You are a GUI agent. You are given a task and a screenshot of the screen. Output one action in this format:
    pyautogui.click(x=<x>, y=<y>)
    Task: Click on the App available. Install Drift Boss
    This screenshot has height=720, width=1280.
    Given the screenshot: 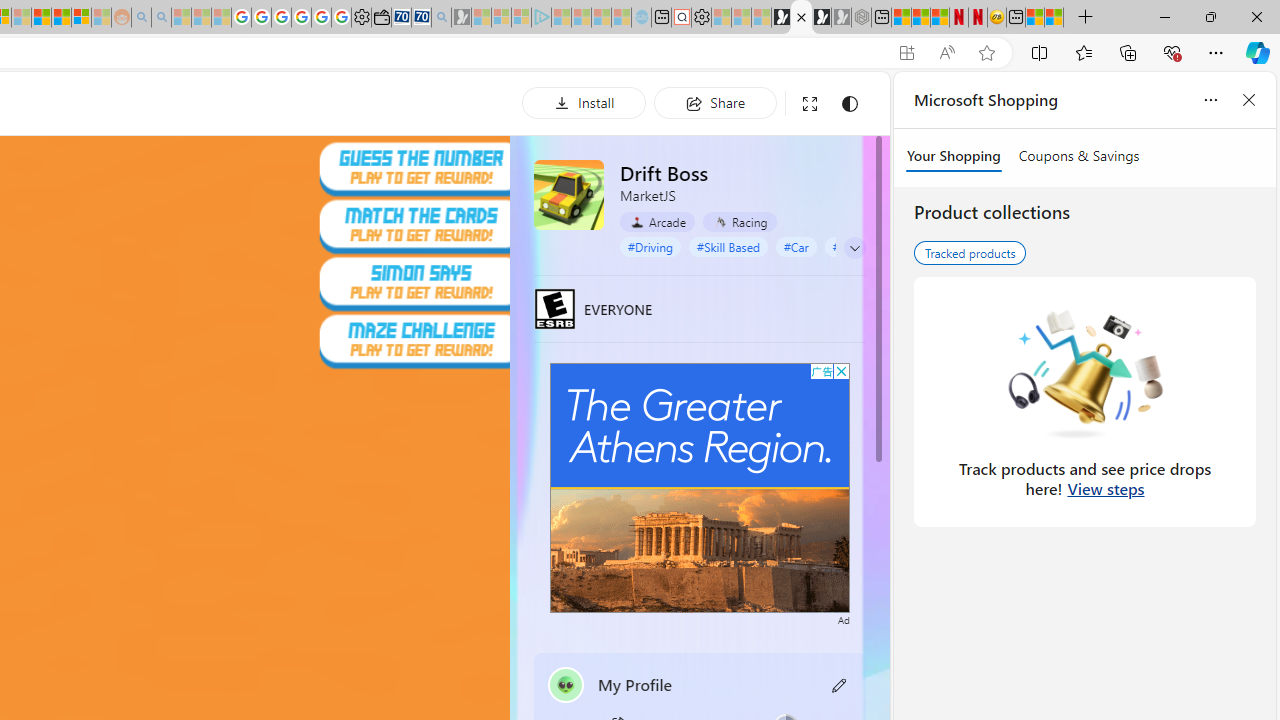 What is the action you would take?
    pyautogui.click(x=906, y=53)
    